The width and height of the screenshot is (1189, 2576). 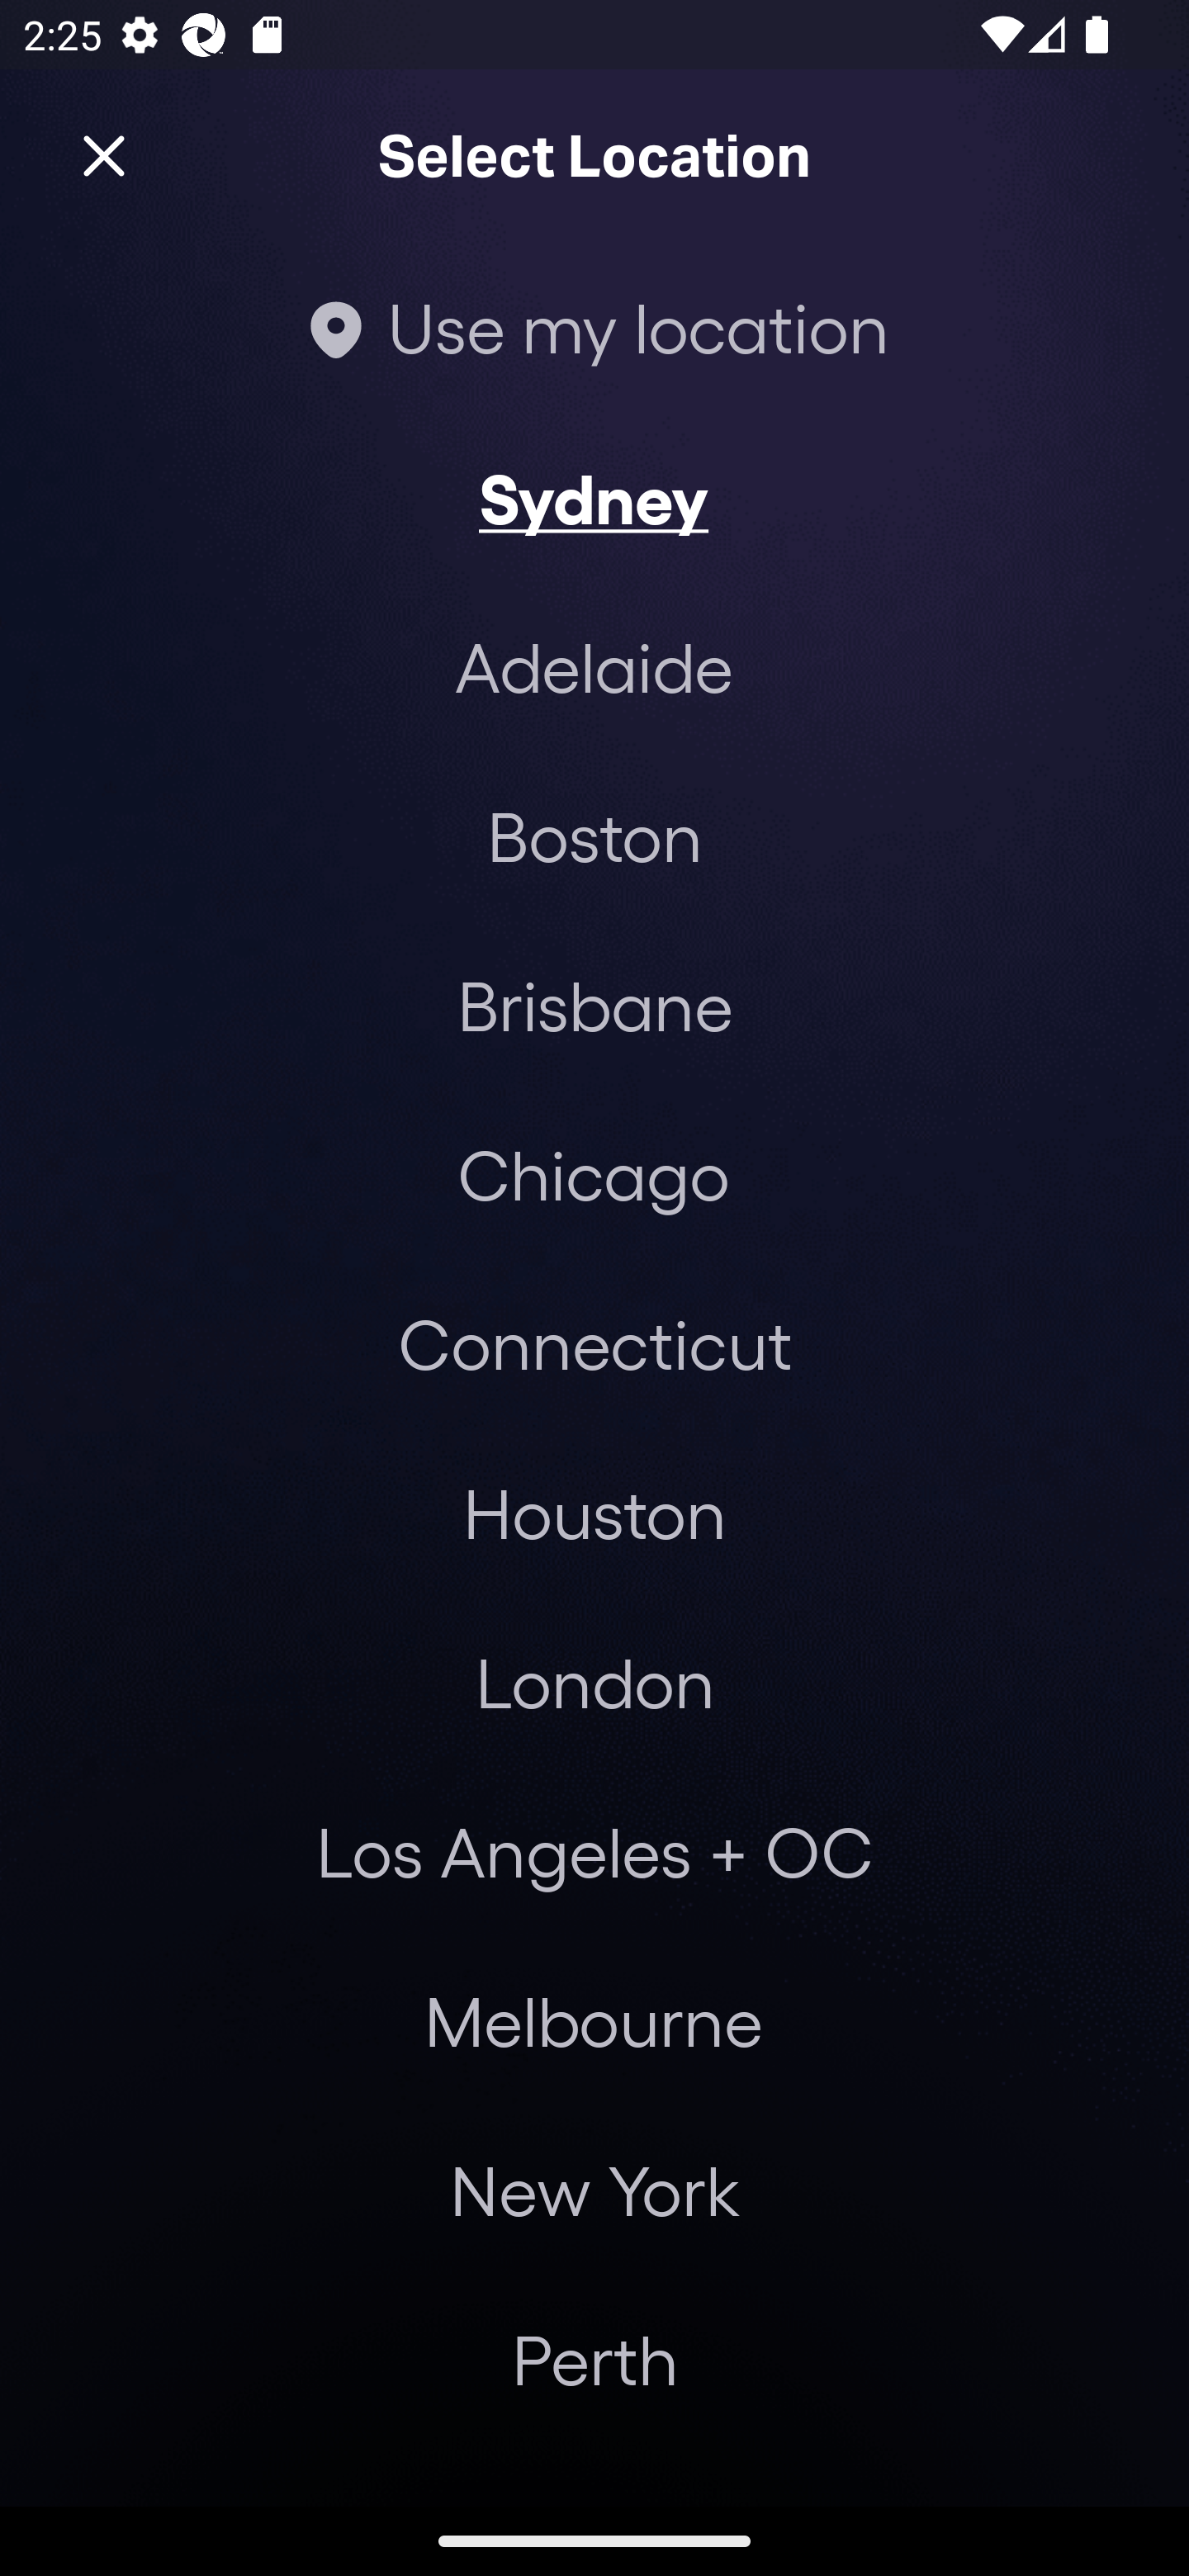 What do you see at coordinates (594, 1682) in the screenshot?
I see `London` at bounding box center [594, 1682].